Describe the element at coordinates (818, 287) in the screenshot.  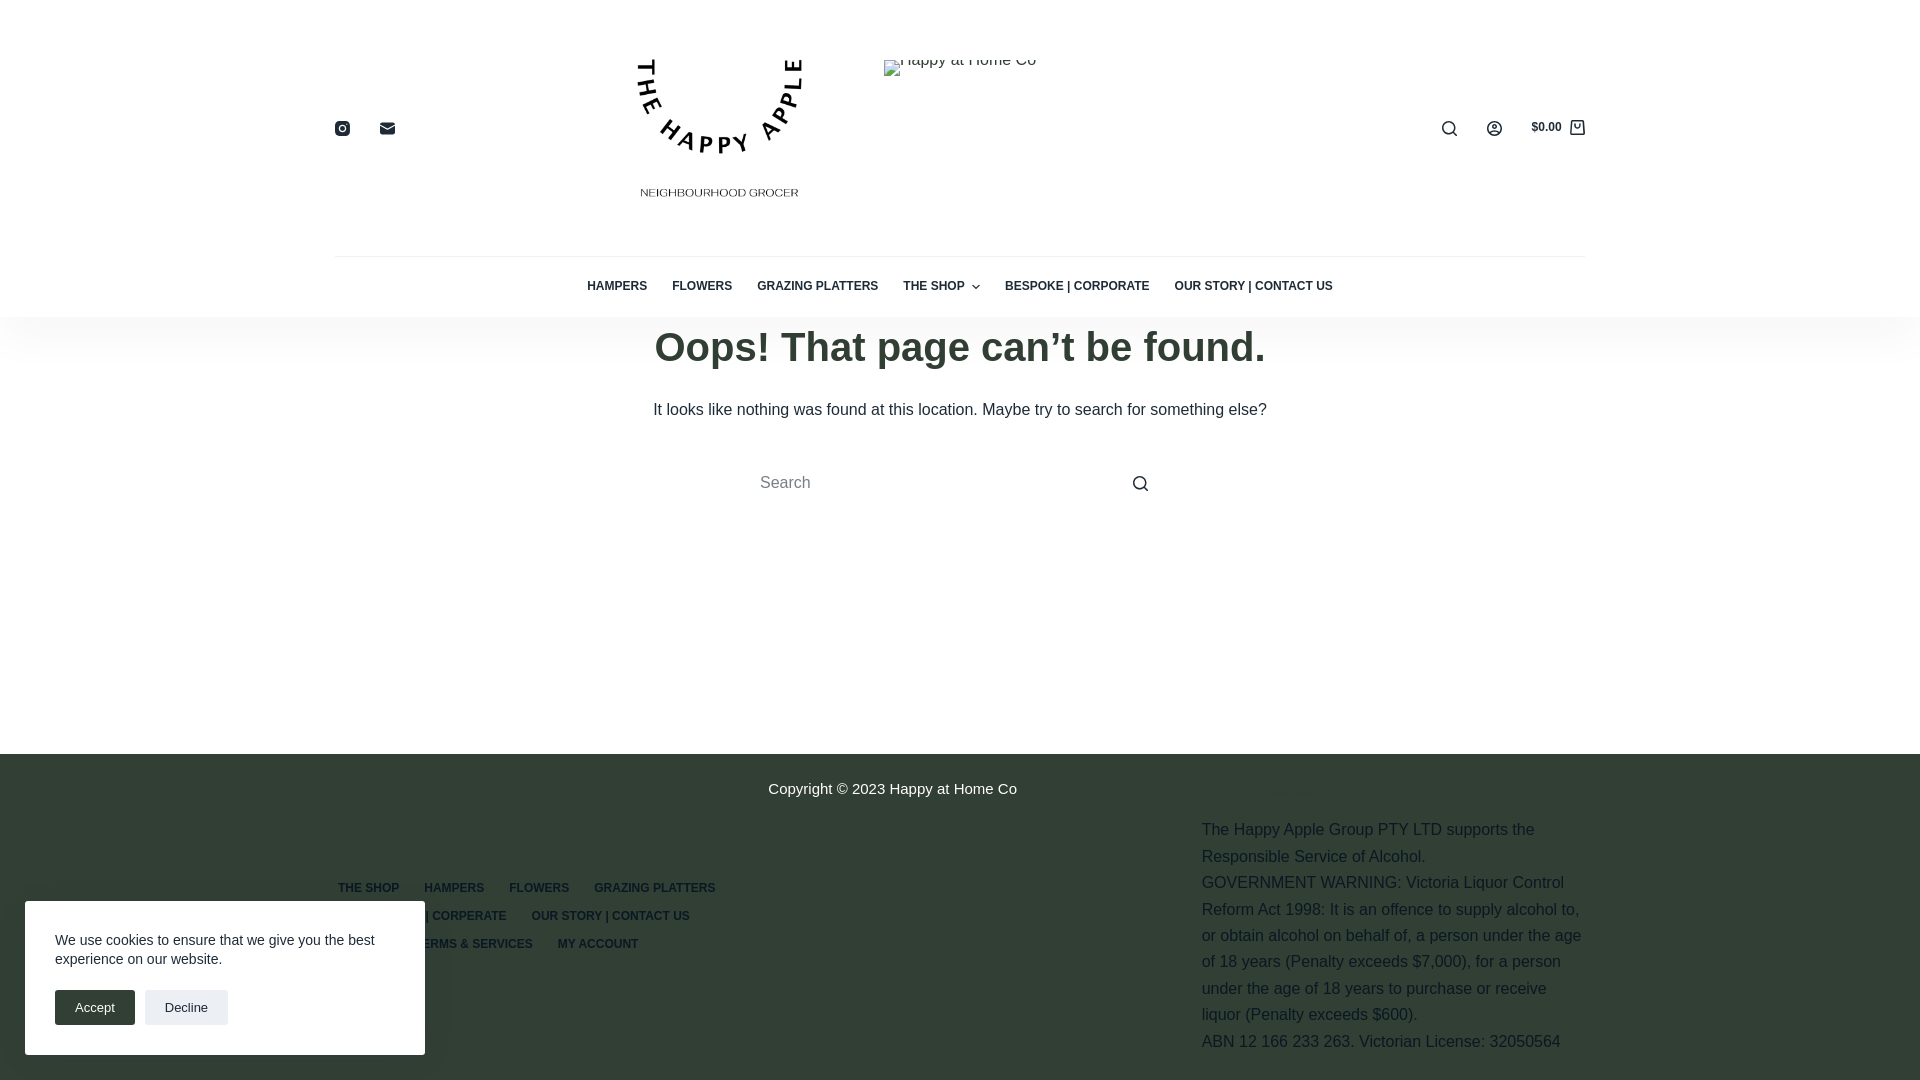
I see `GRAZING PLATTERS` at that location.